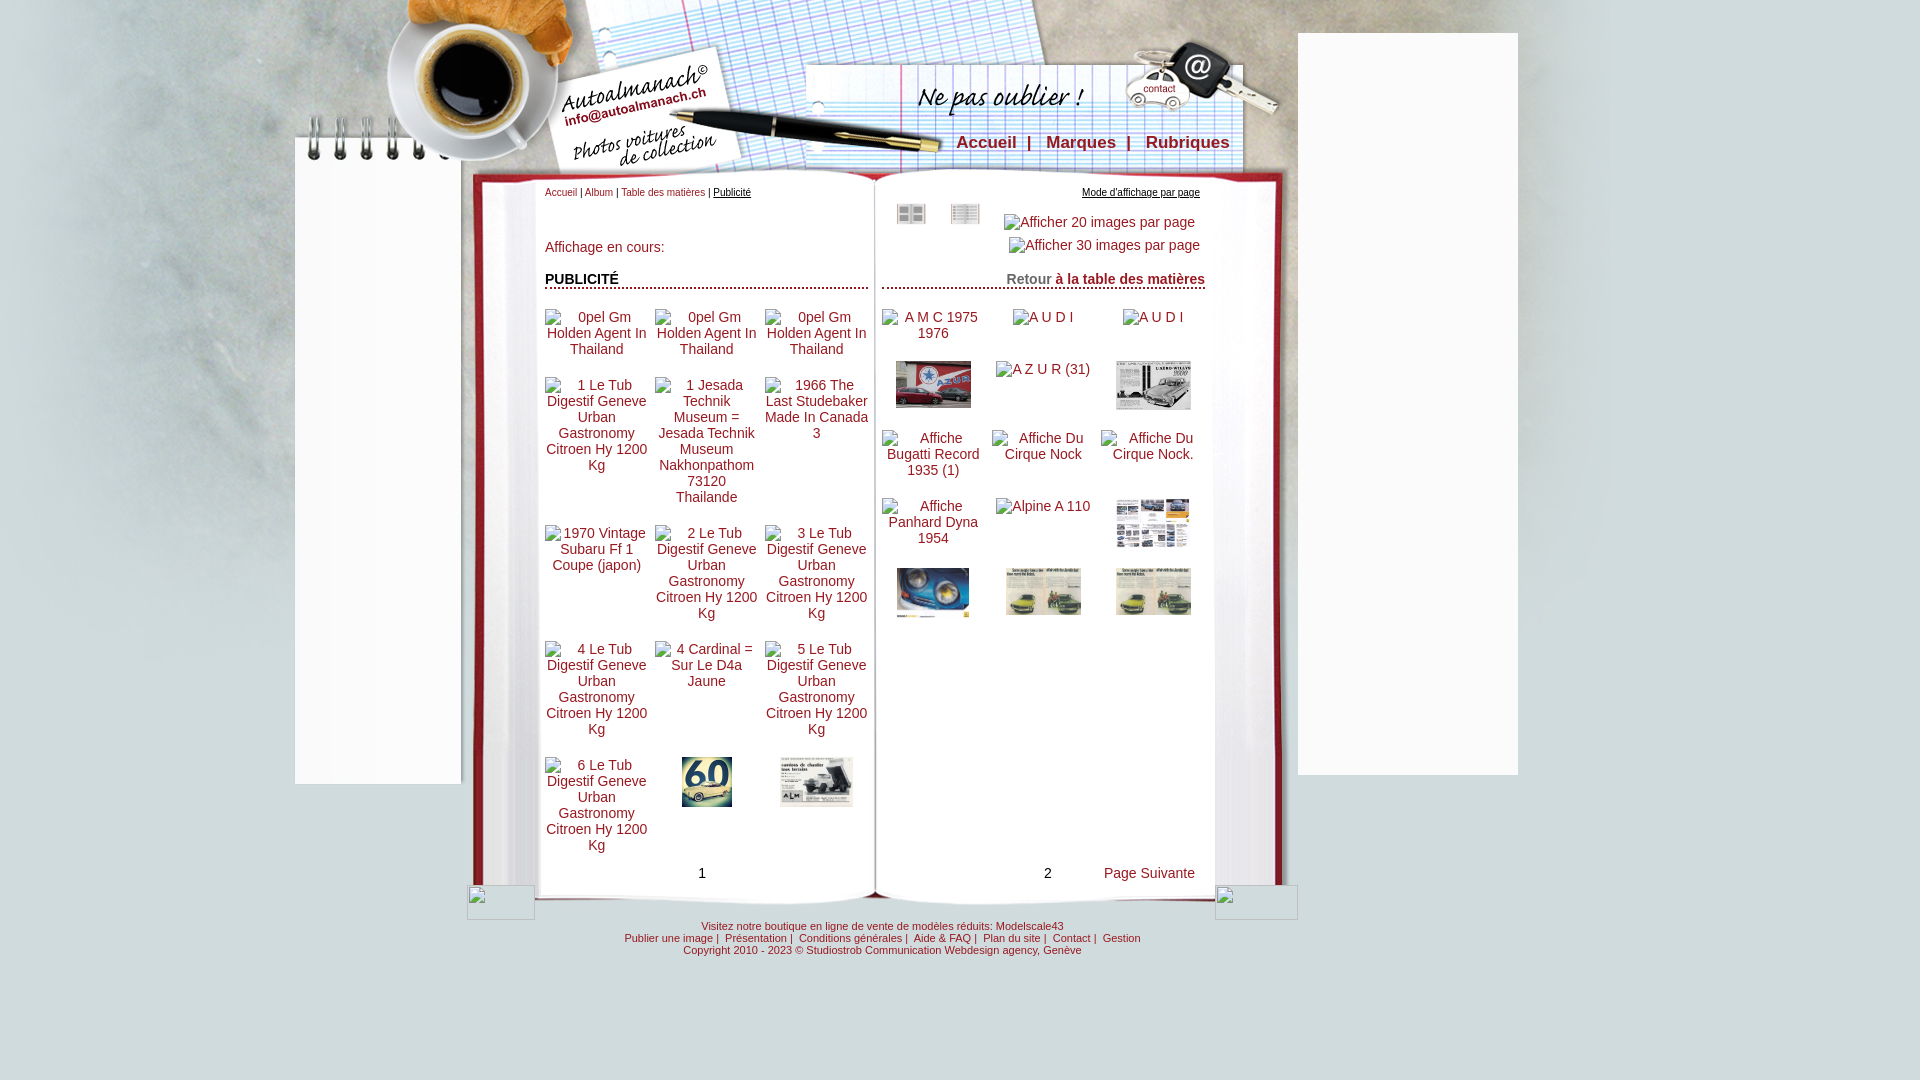 Image resolution: width=1920 pixels, height=1080 pixels. Describe the element at coordinates (1043, 506) in the screenshot. I see `Alpine  A 110` at that location.